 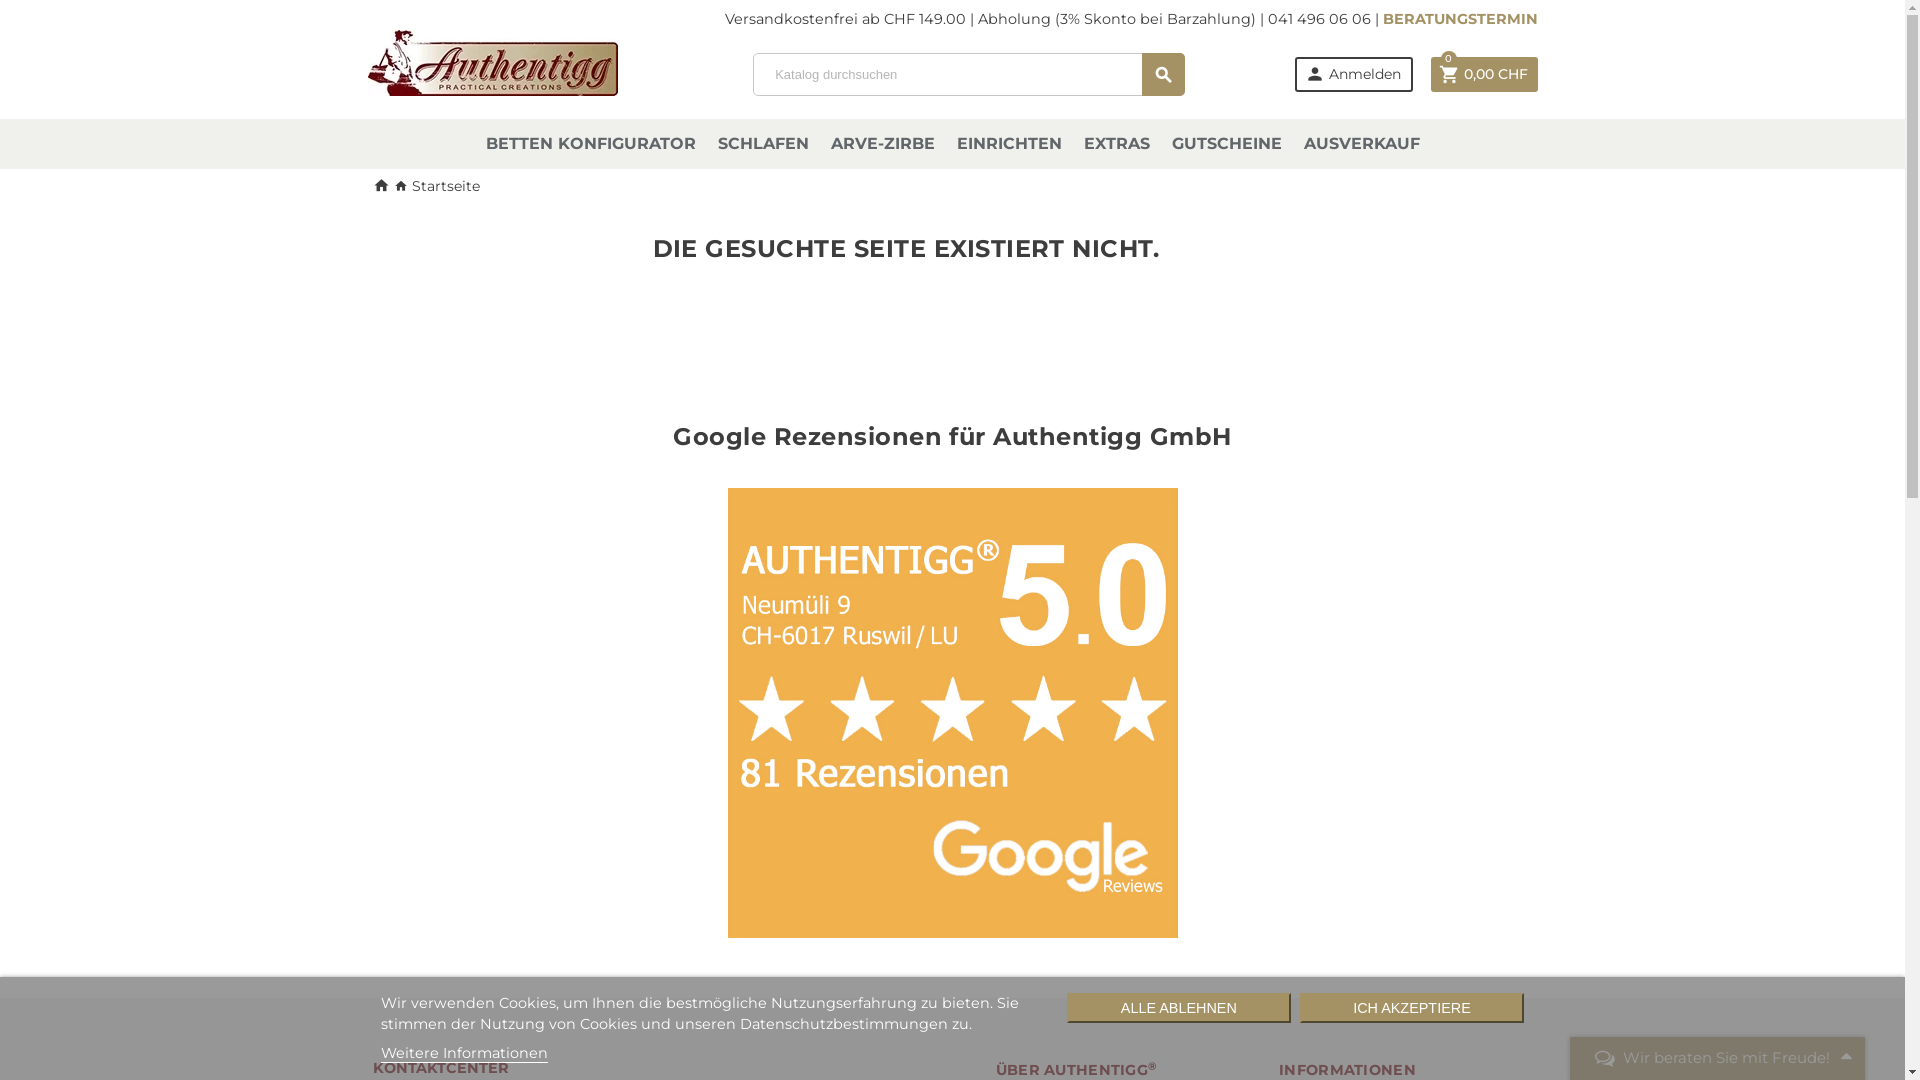 I want to click on EXTRAS, so click(x=1117, y=144).